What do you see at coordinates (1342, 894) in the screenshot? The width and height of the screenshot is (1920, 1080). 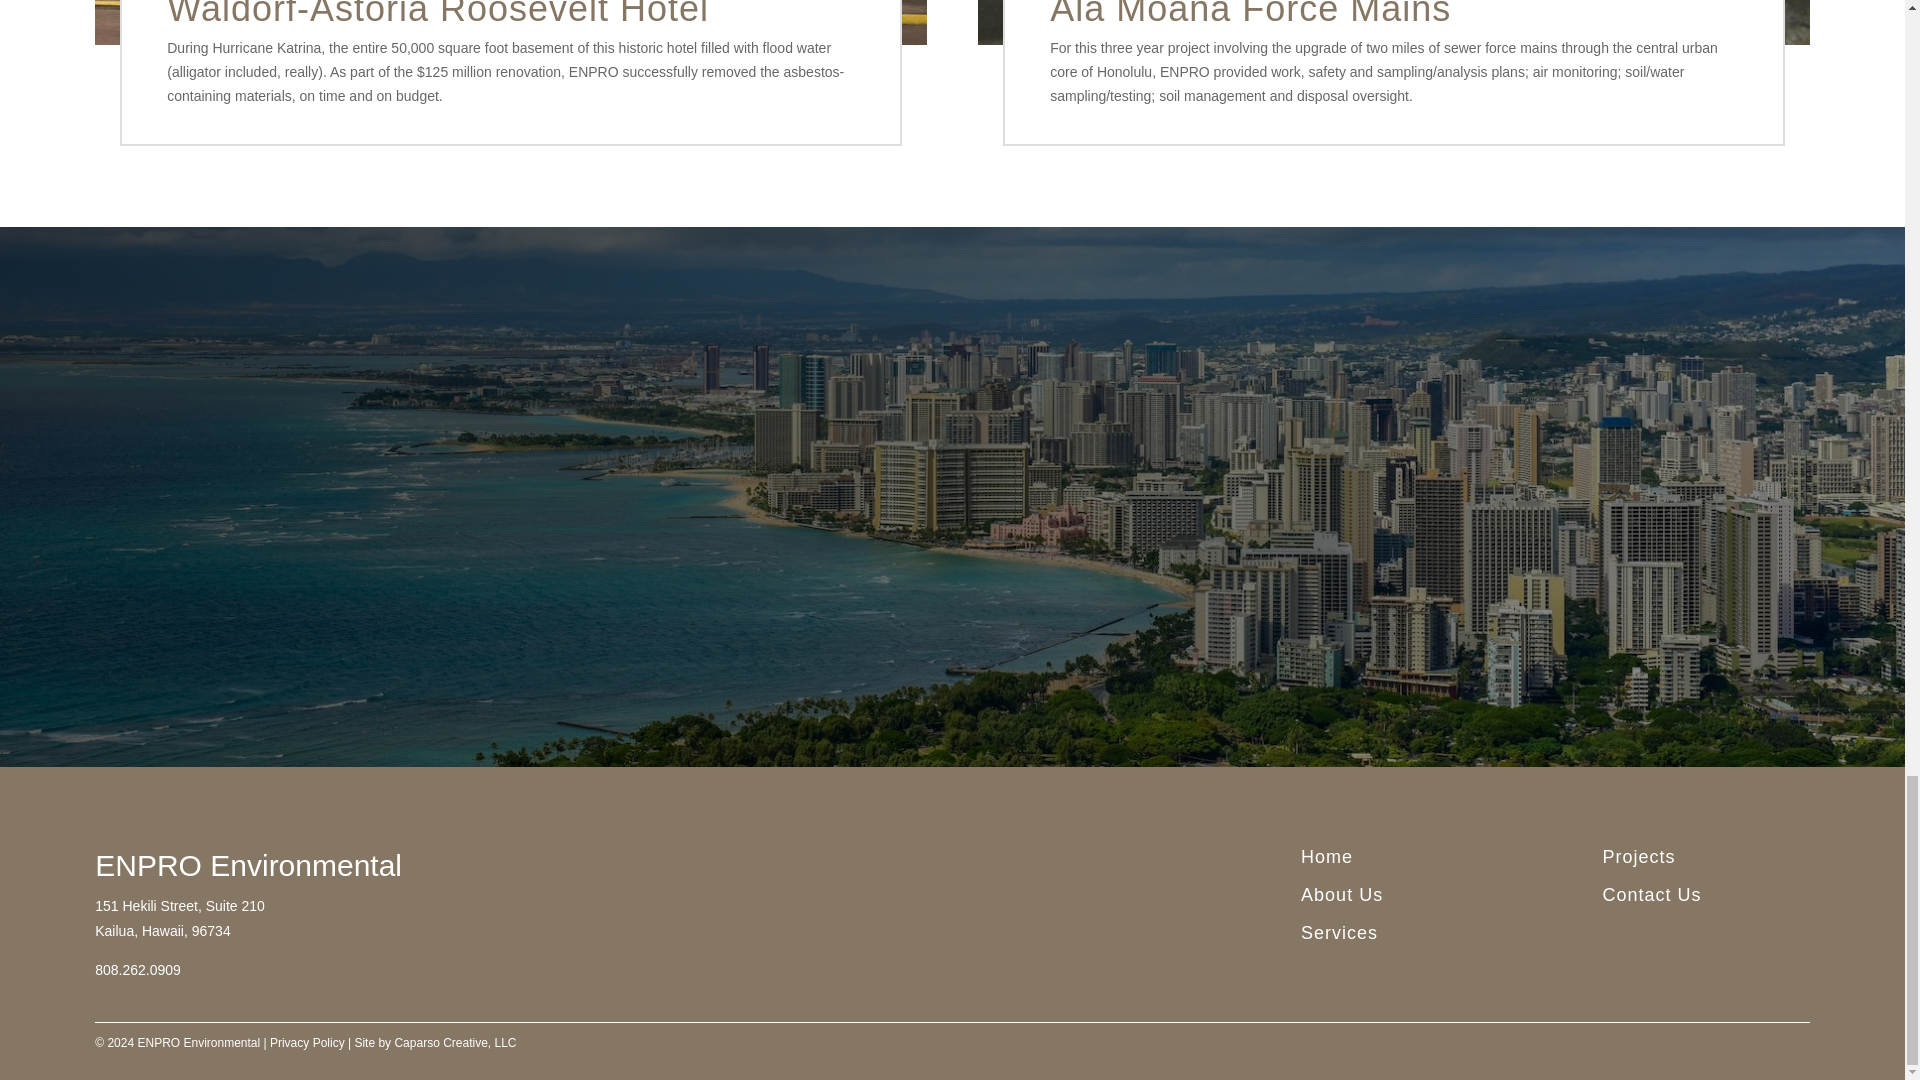 I see `About Us` at bounding box center [1342, 894].